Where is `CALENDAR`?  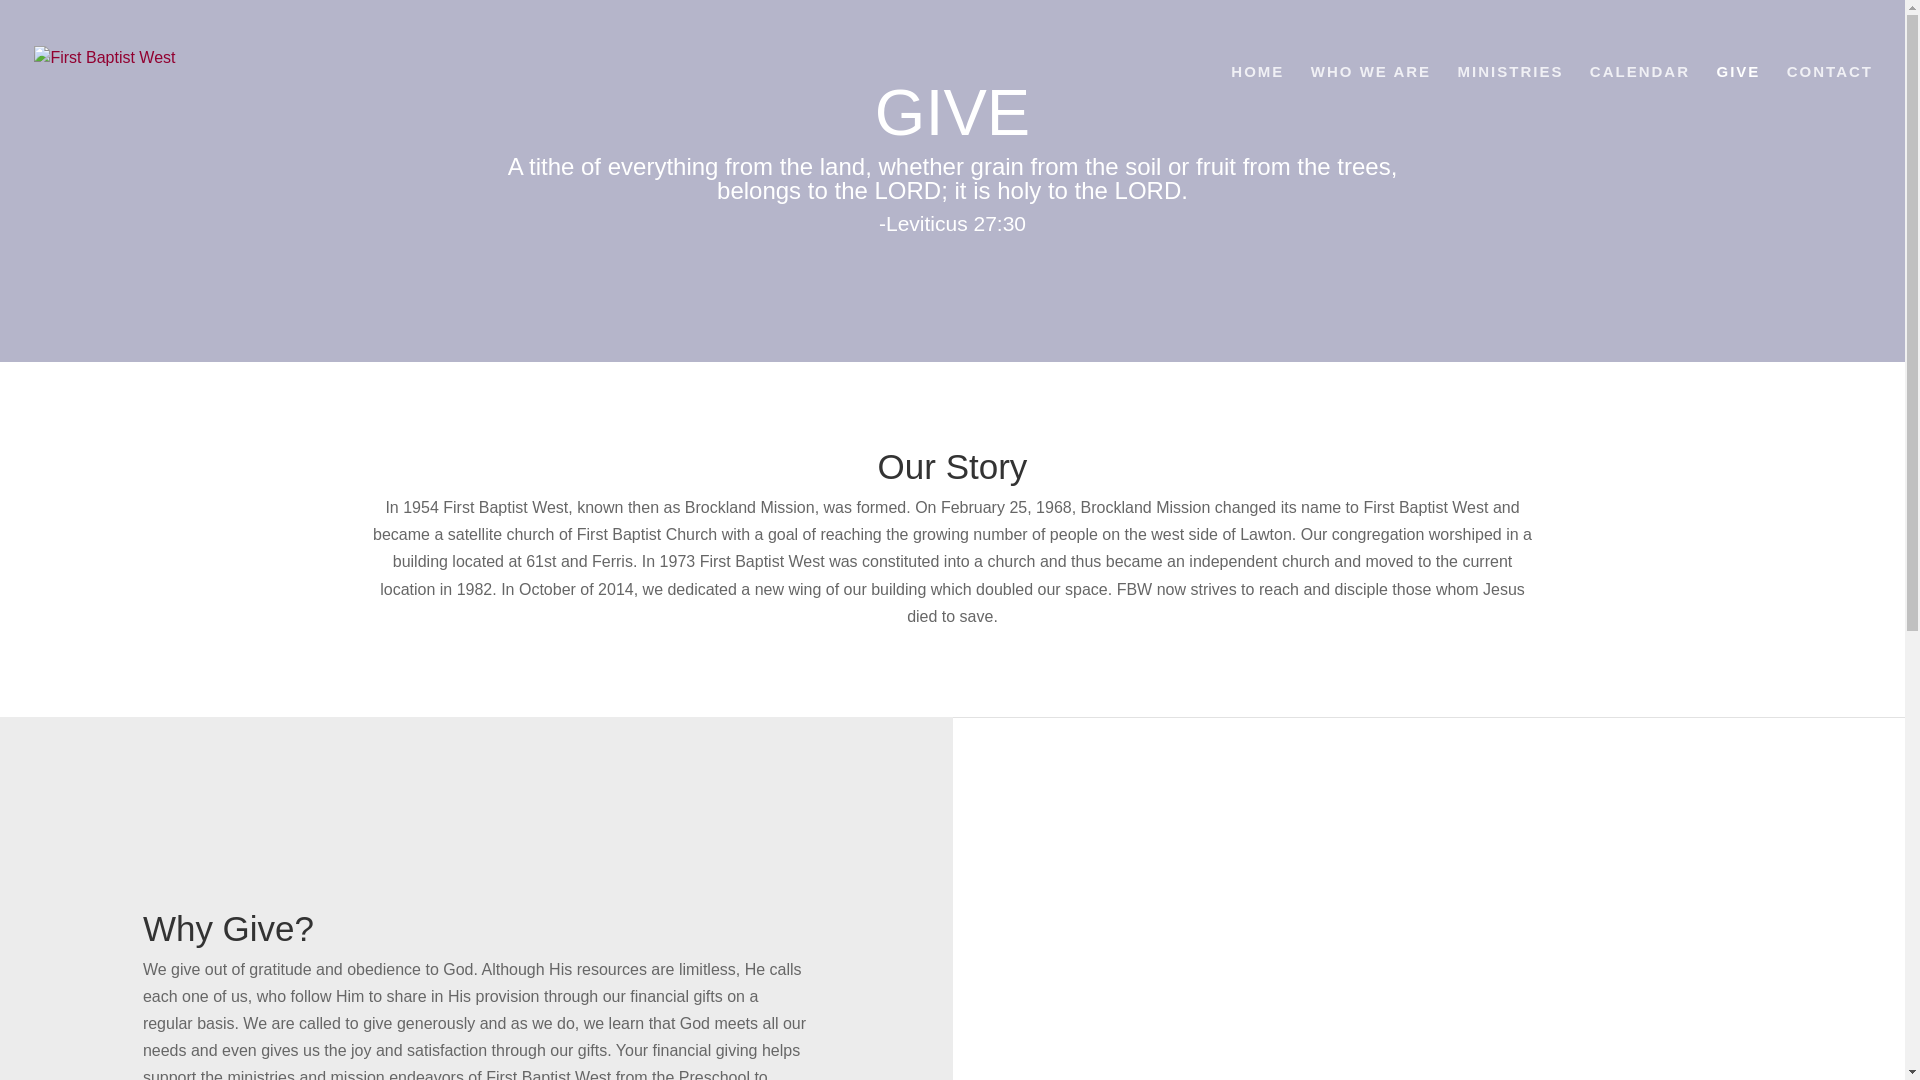 CALENDAR is located at coordinates (1639, 104).